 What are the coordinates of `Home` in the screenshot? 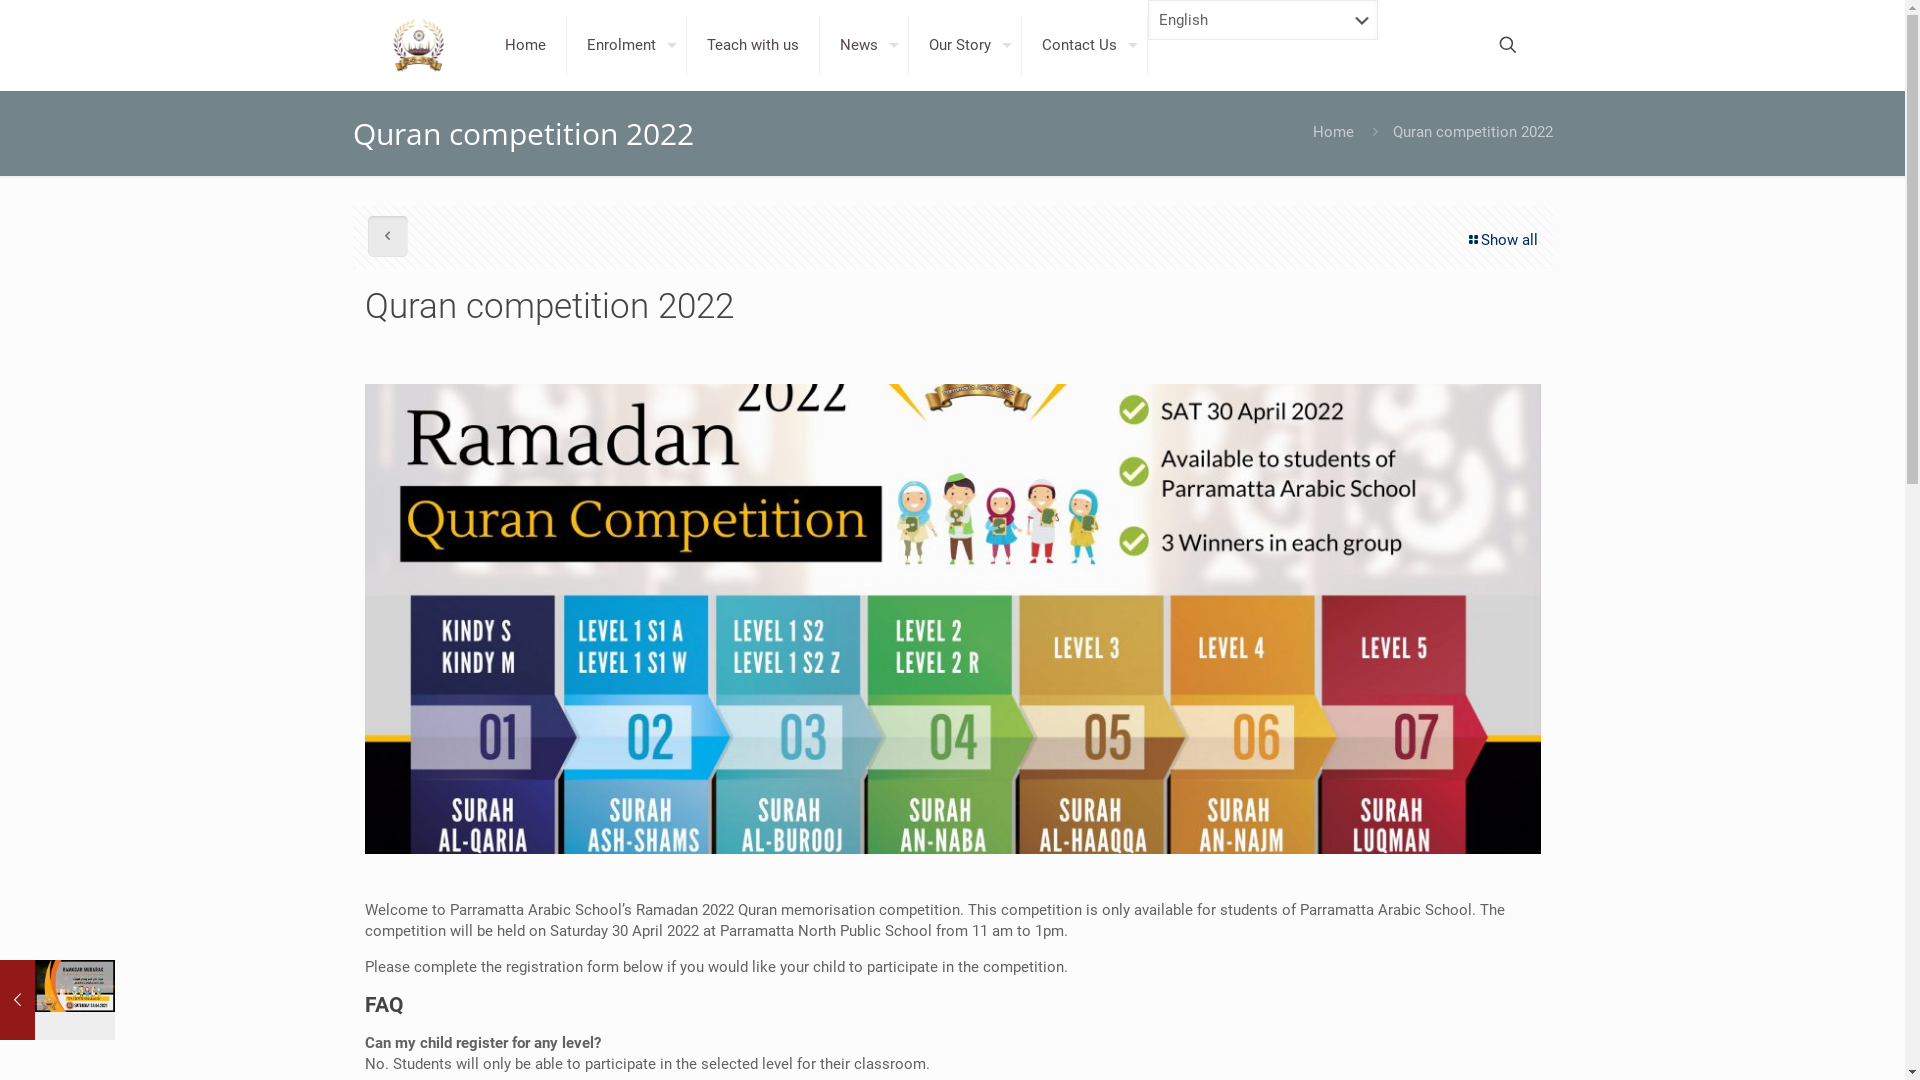 It's located at (1332, 132).